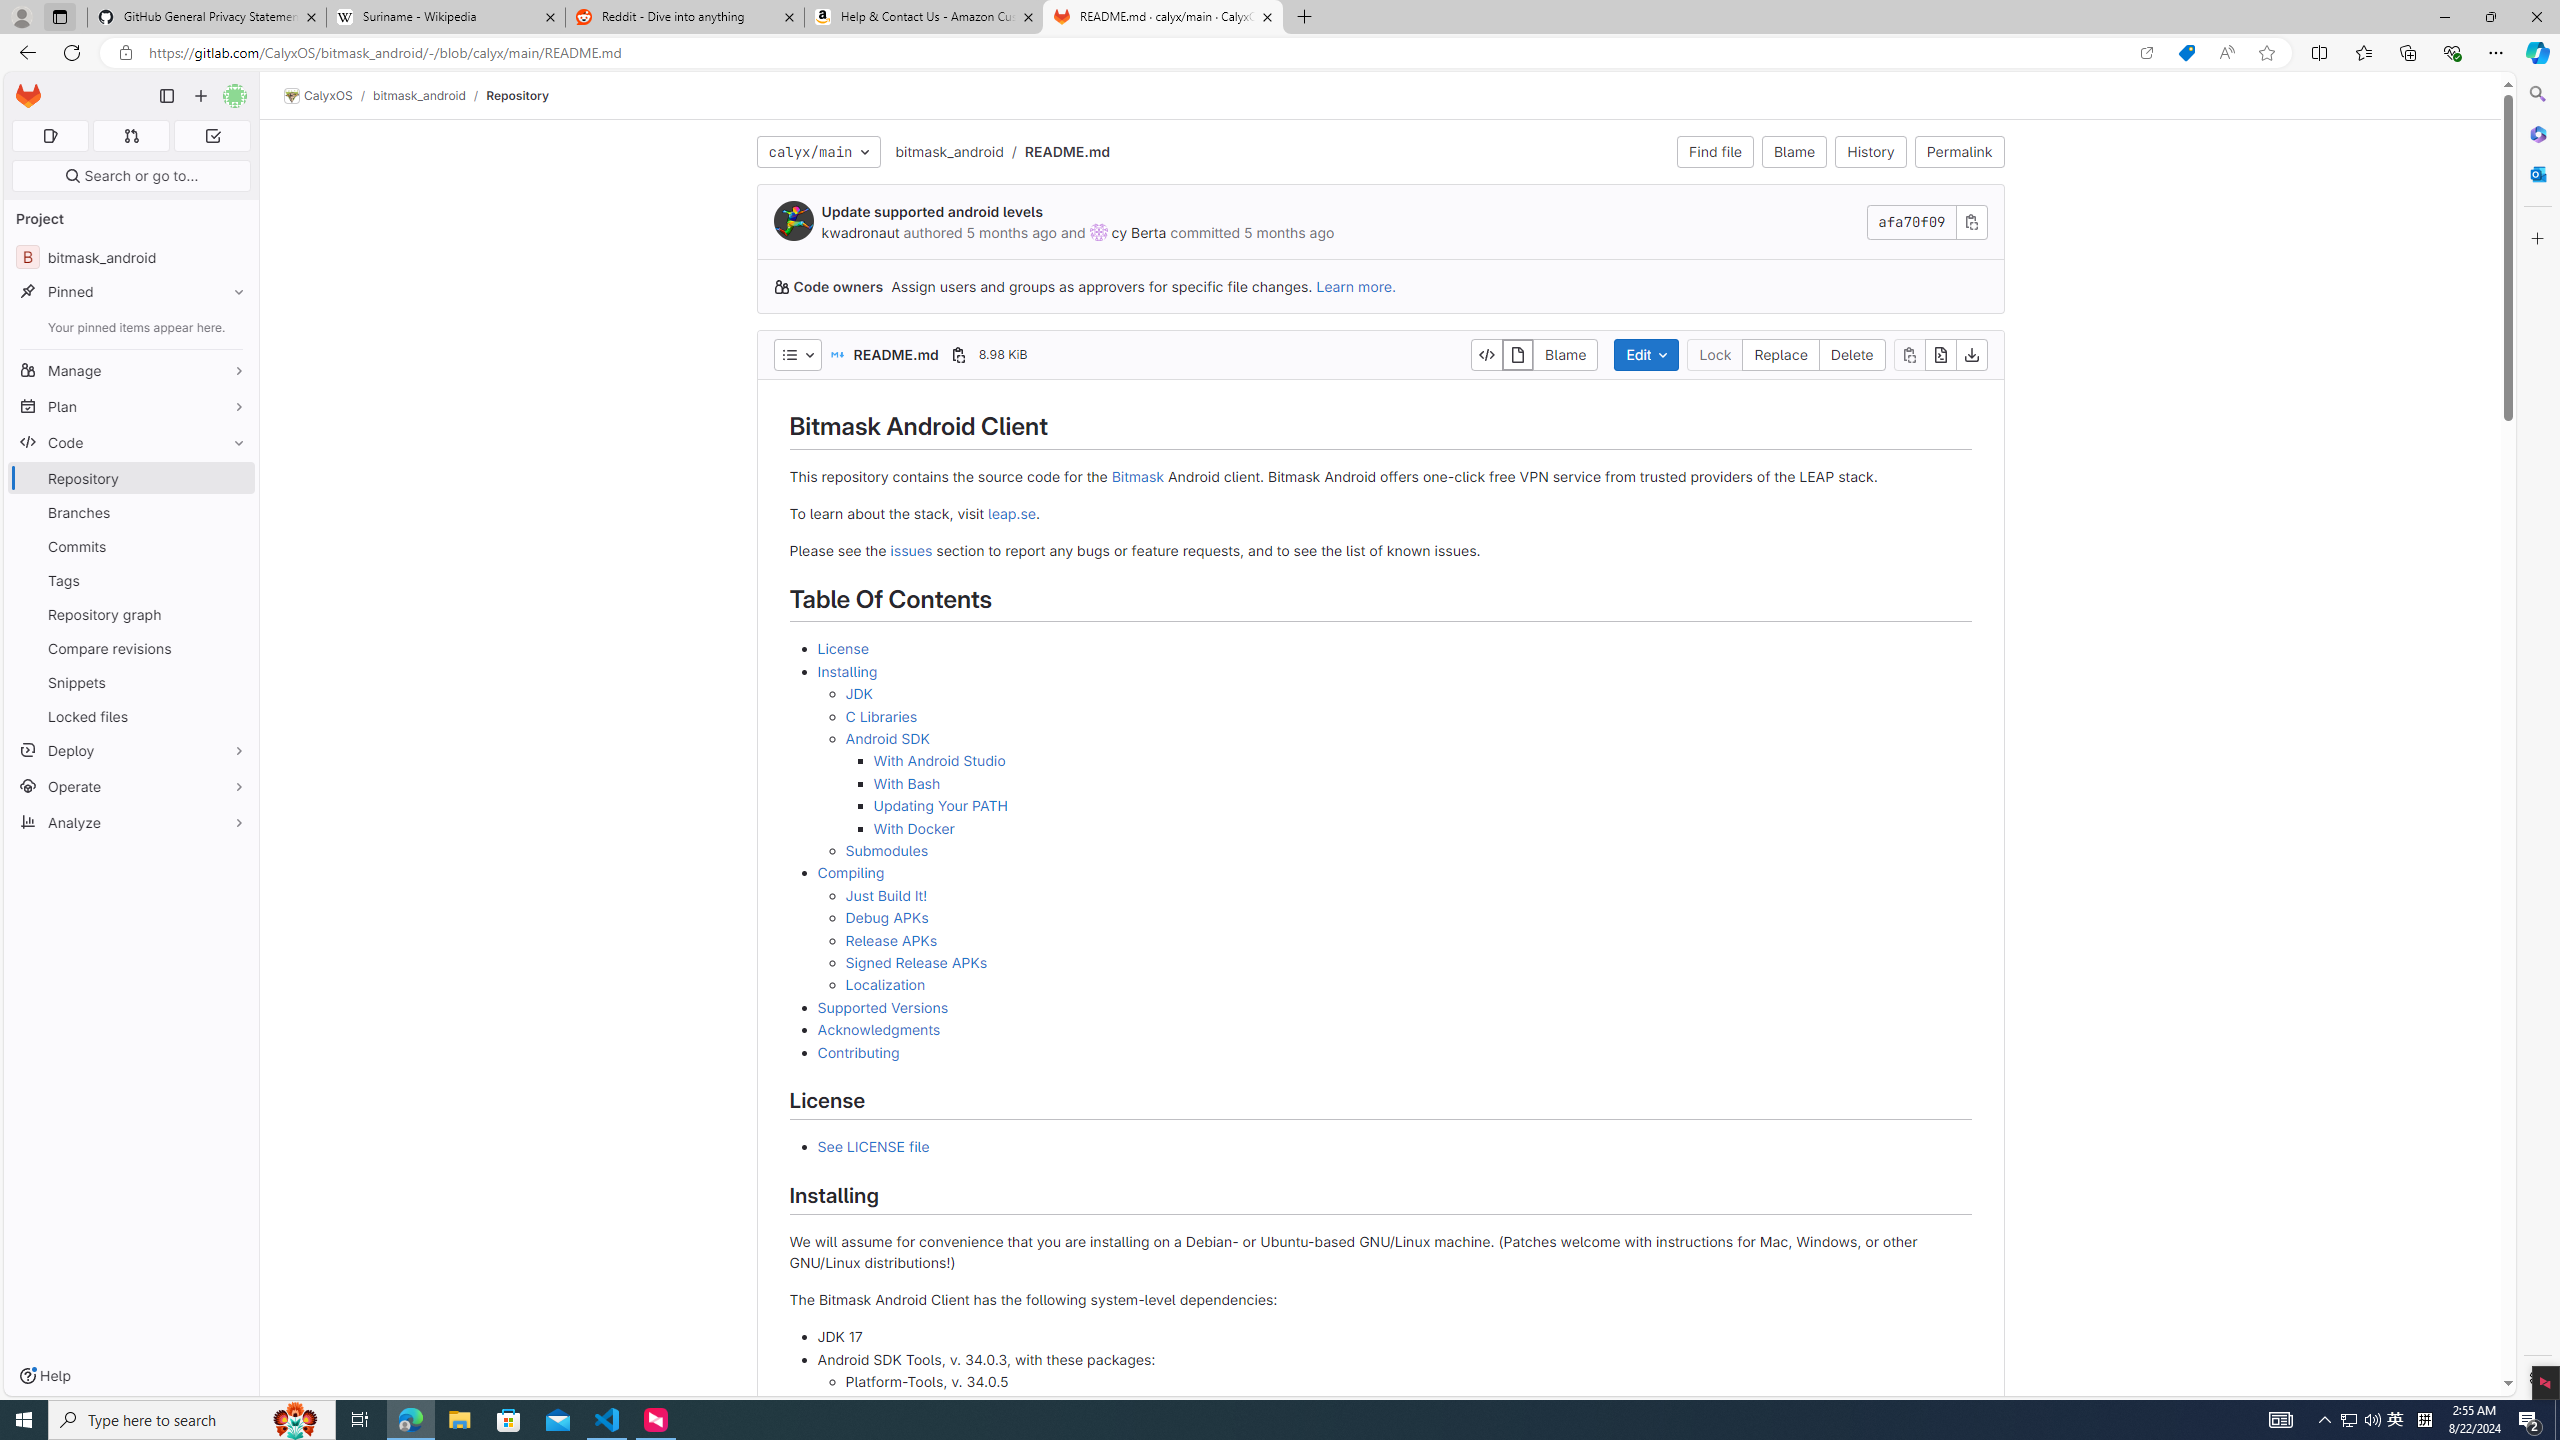 This screenshot has height=1440, width=2560. What do you see at coordinates (794, 220) in the screenshot?
I see `kwadronaut's avatar` at bounding box center [794, 220].